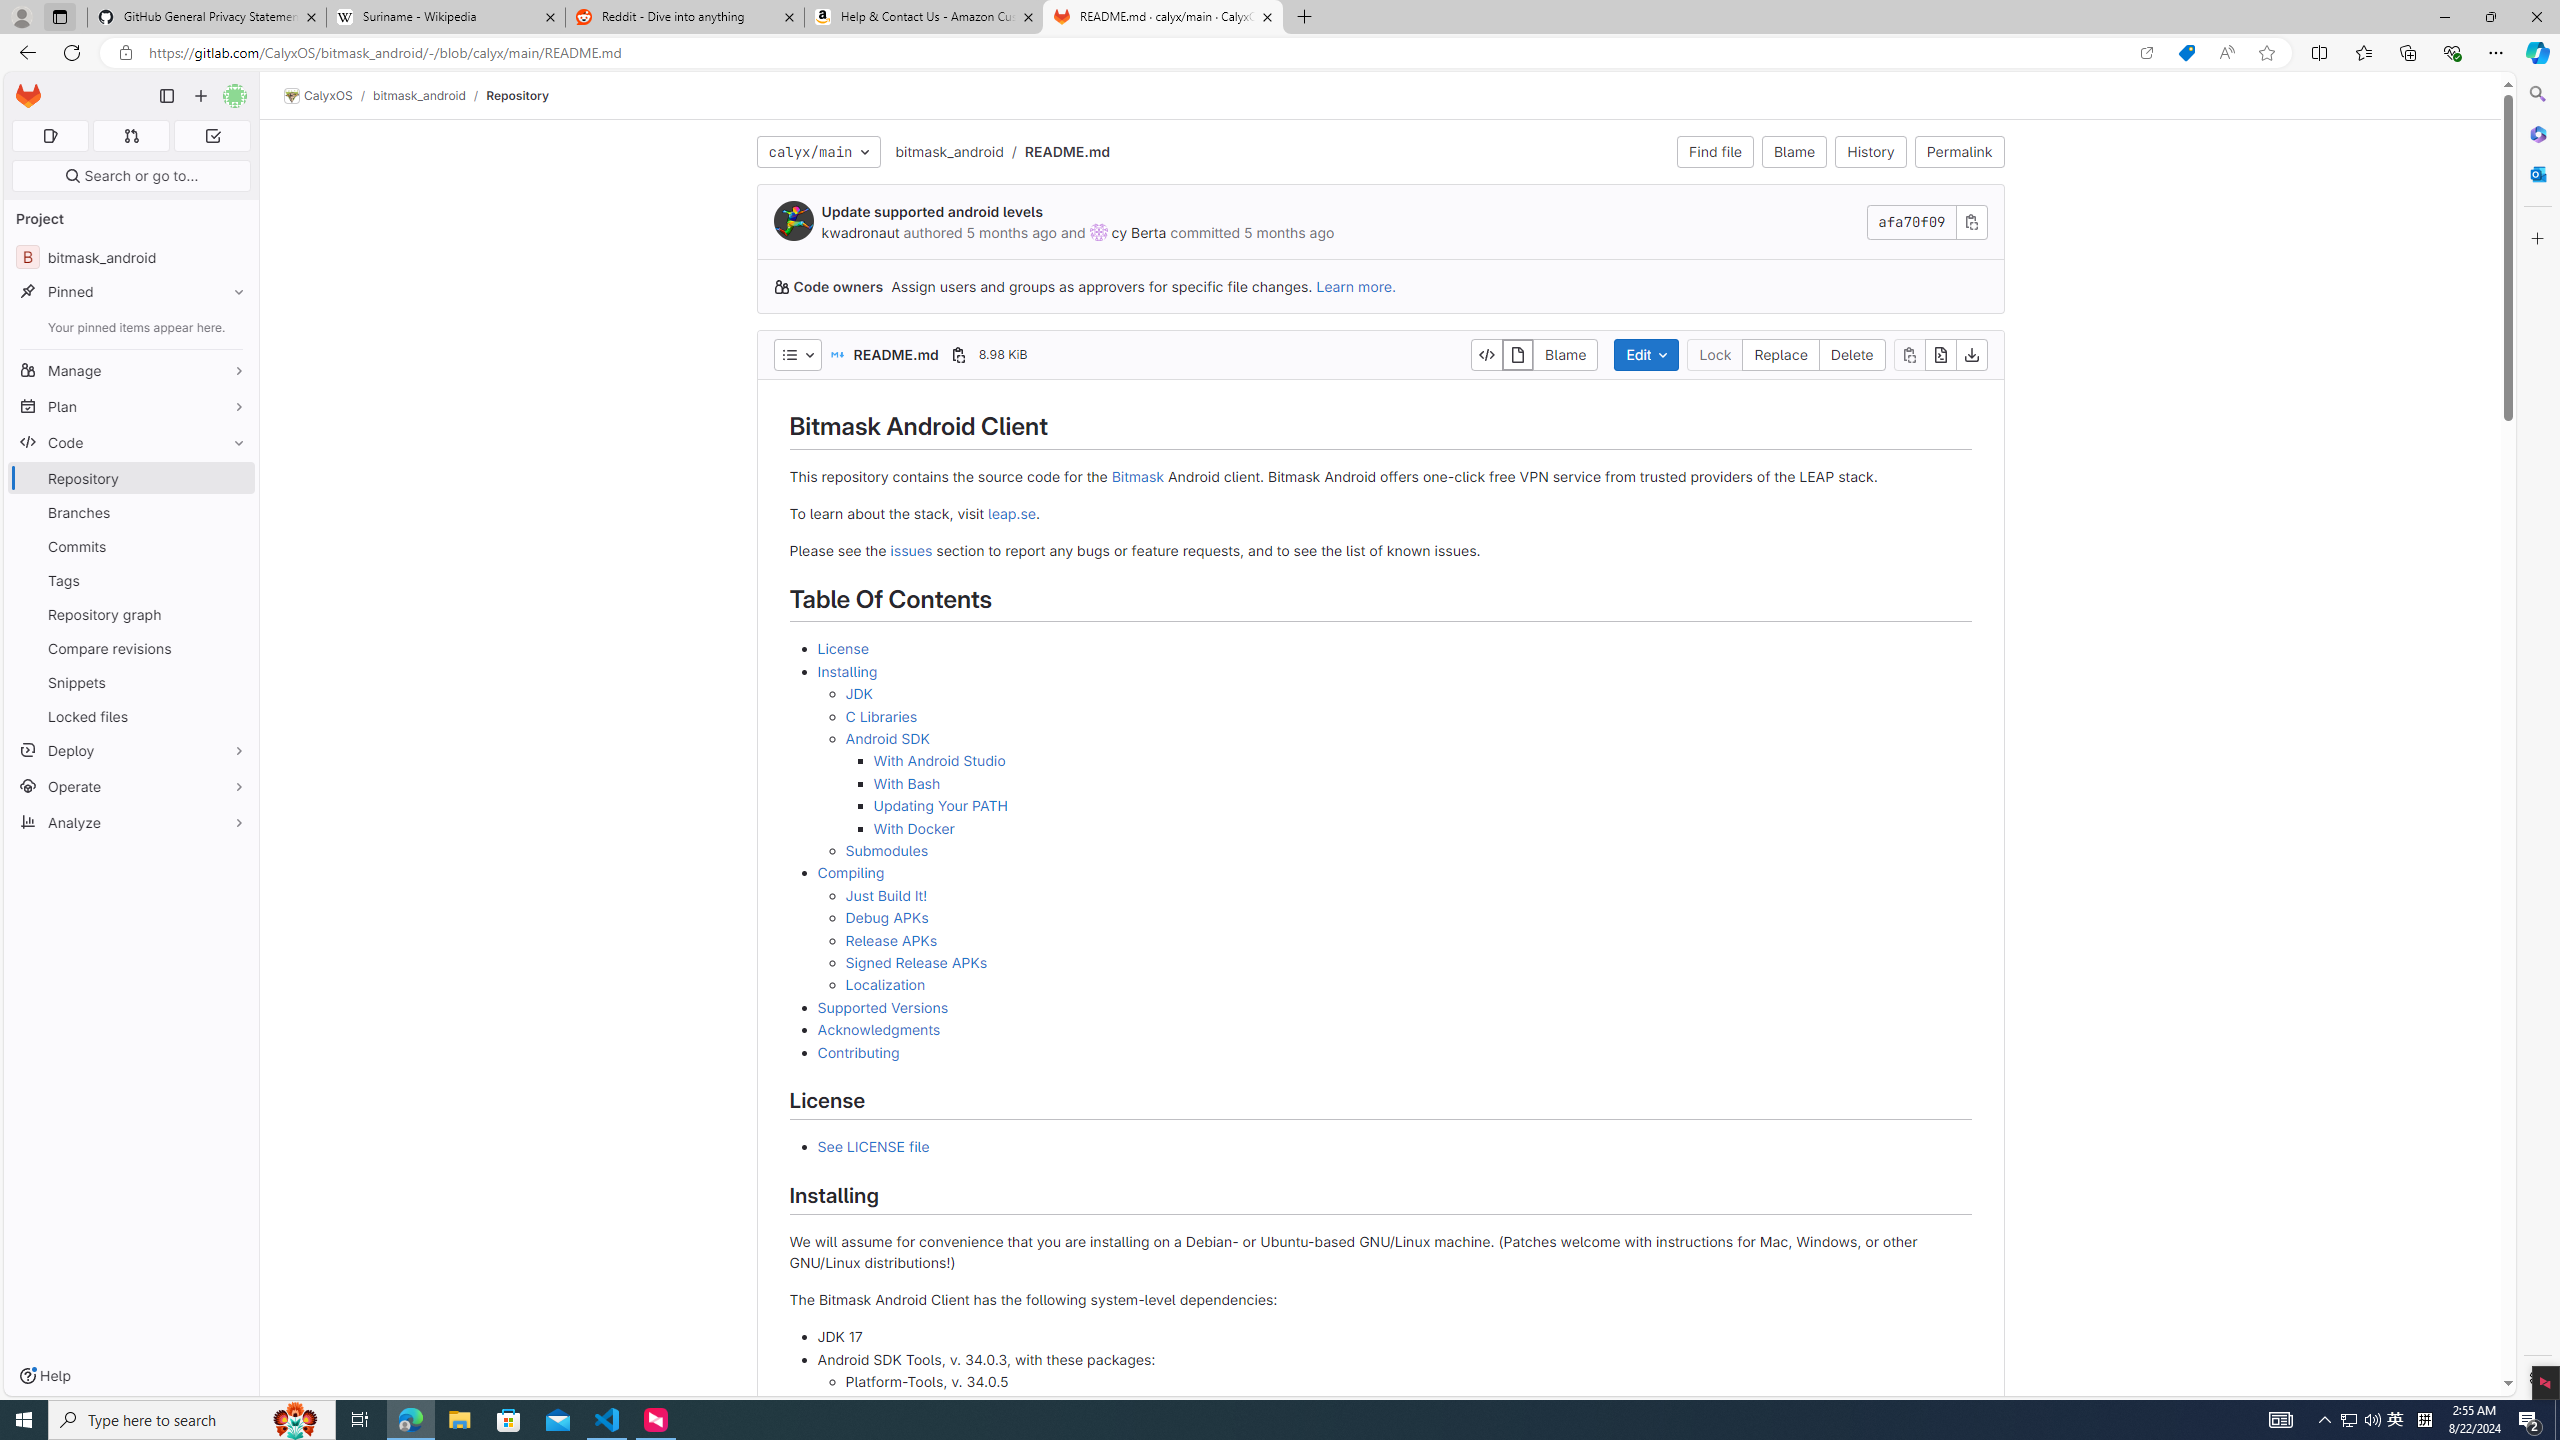 This screenshot has height=1440, width=2560. What do you see at coordinates (794, 220) in the screenshot?
I see `kwadronaut's avatar` at bounding box center [794, 220].